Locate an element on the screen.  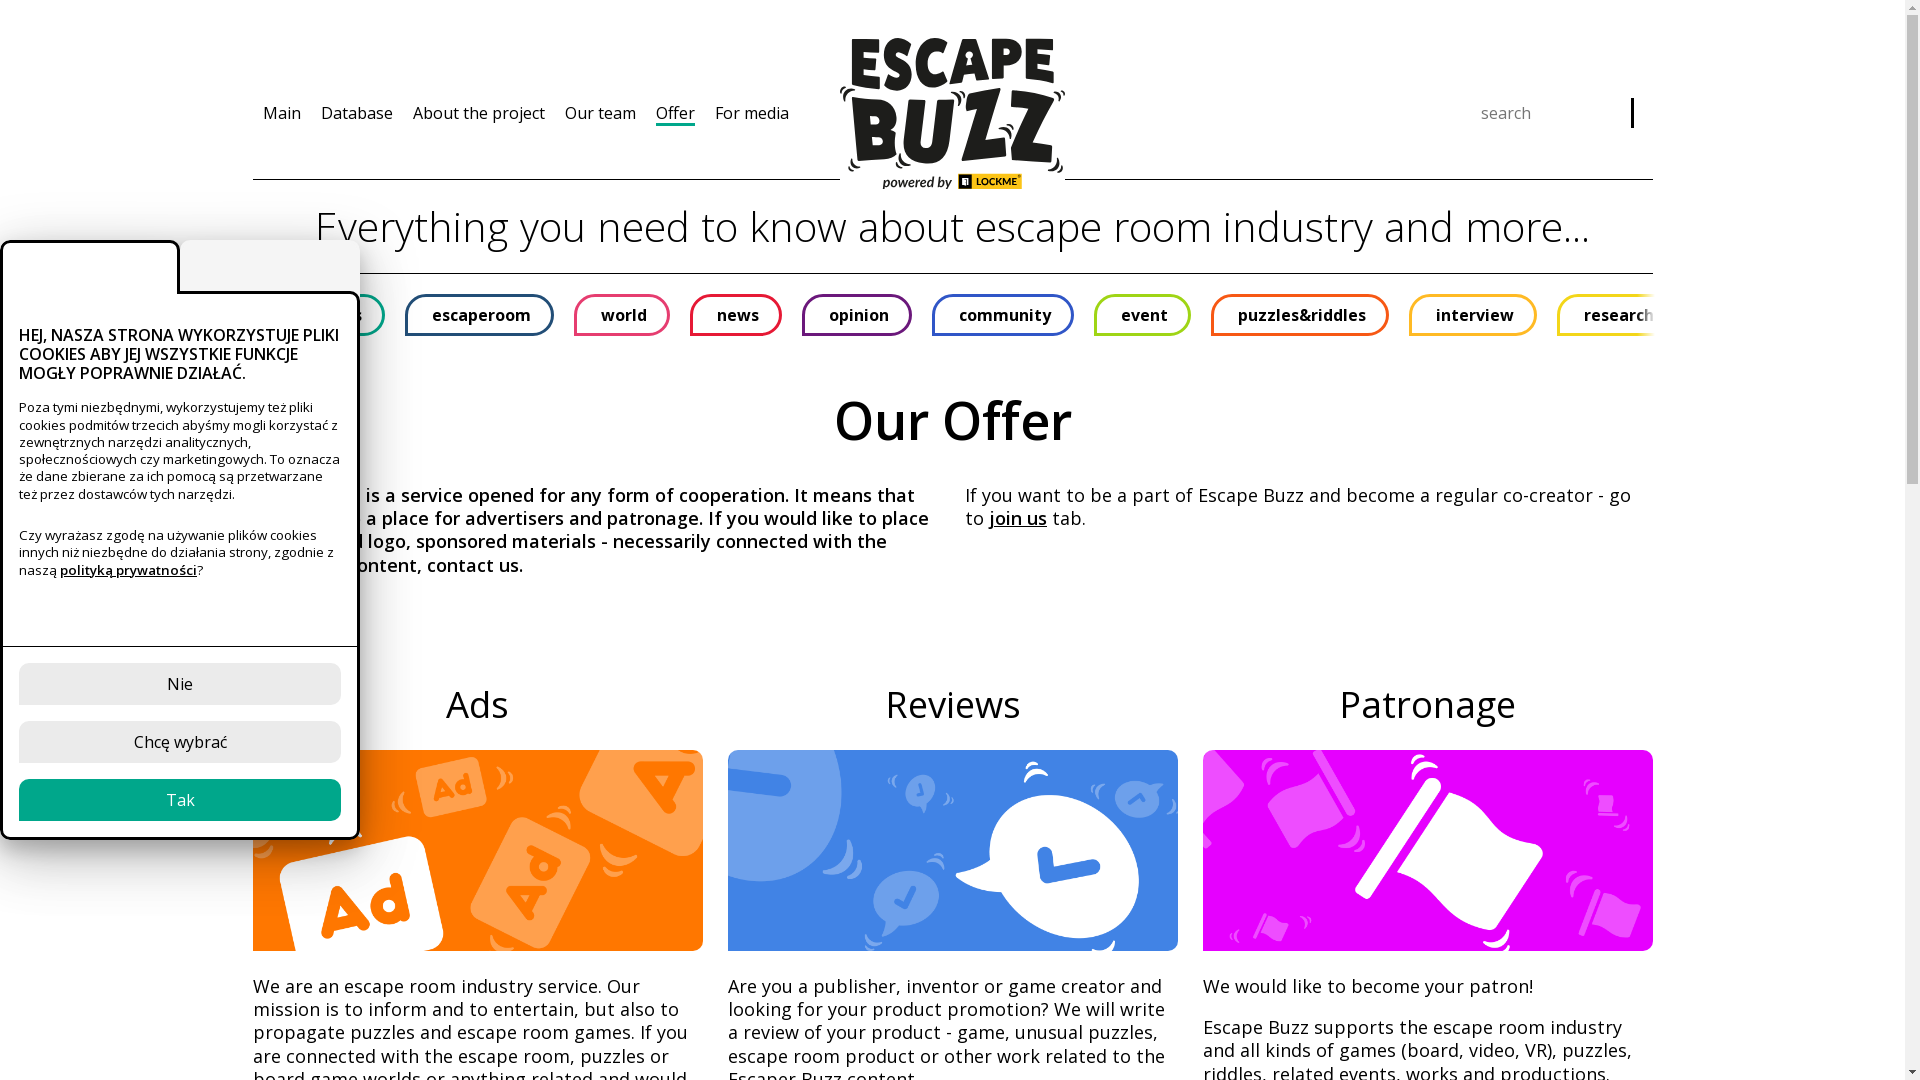
Nie is located at coordinates (180, 684).